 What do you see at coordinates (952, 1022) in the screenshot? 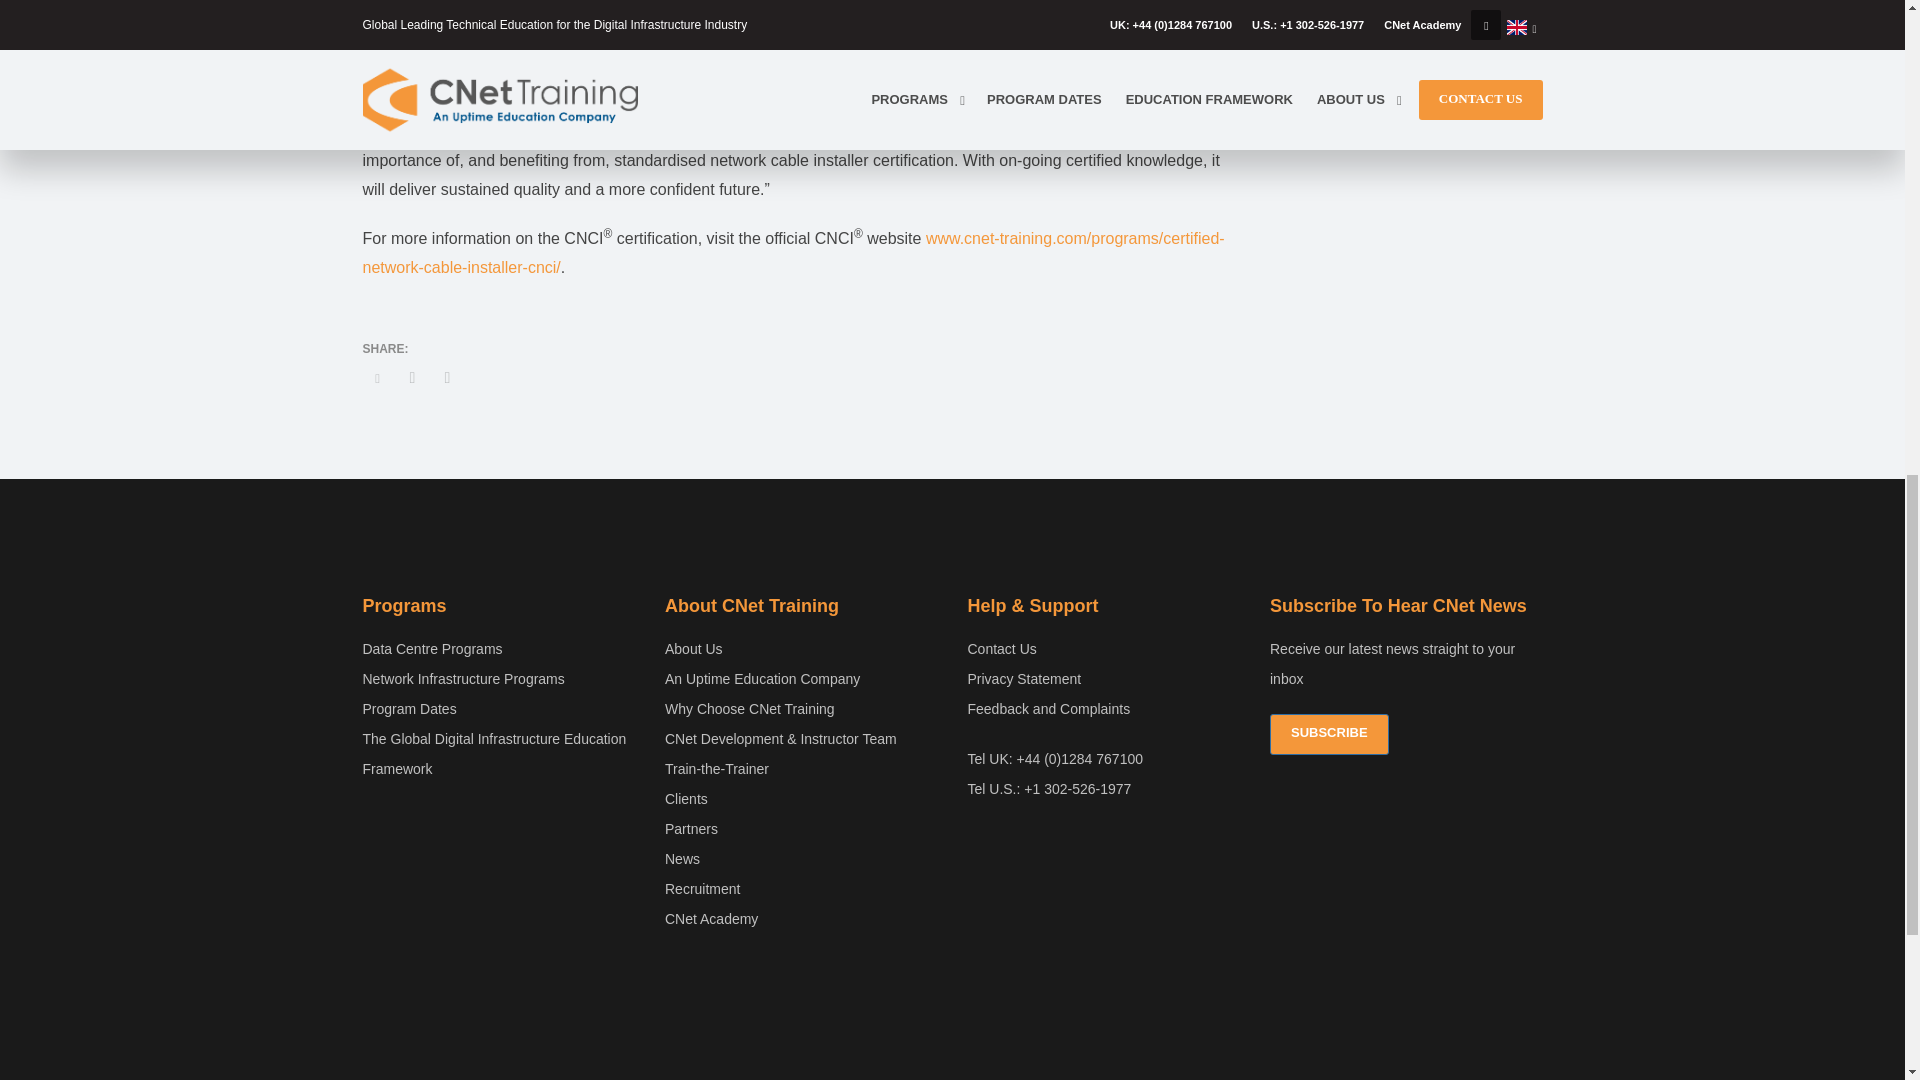
I see `Sustainability` at bounding box center [952, 1022].